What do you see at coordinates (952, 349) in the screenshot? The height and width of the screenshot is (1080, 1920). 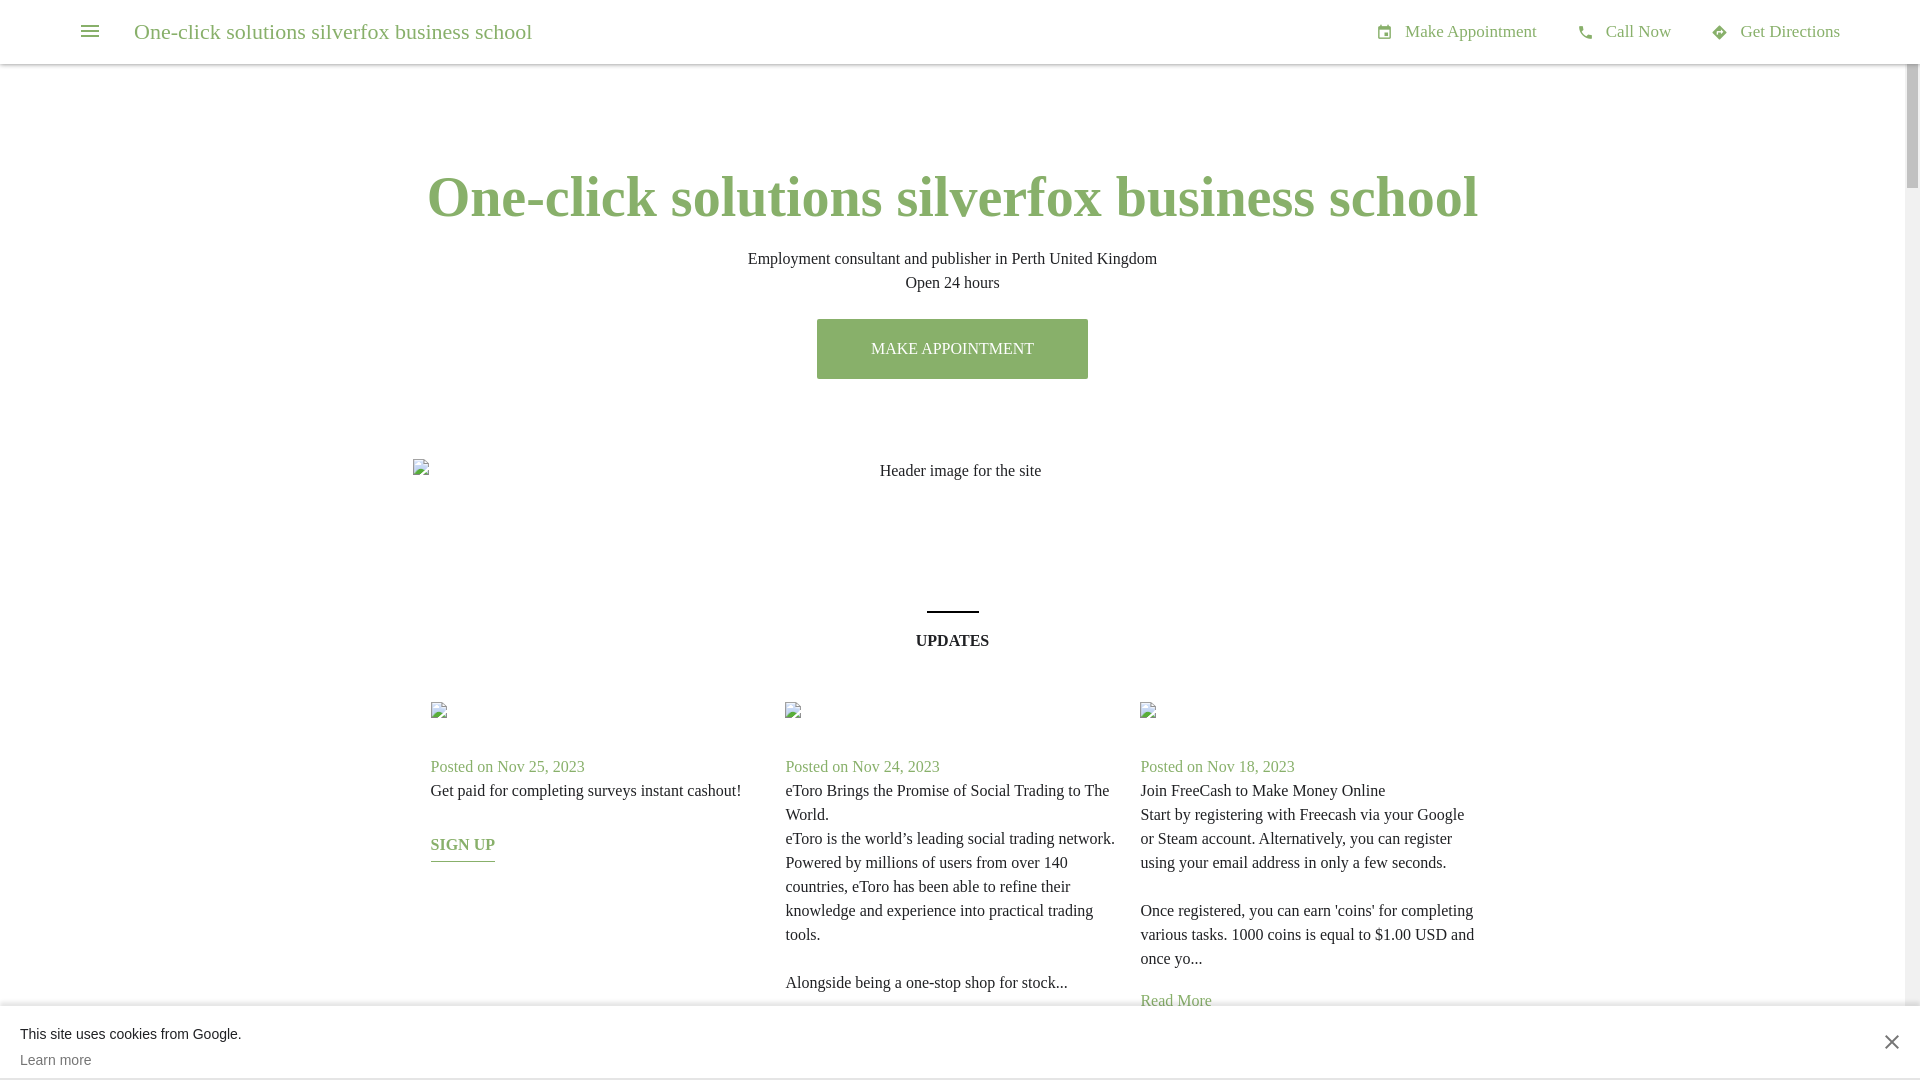 I see `MAKE APPOINTMENT` at bounding box center [952, 349].